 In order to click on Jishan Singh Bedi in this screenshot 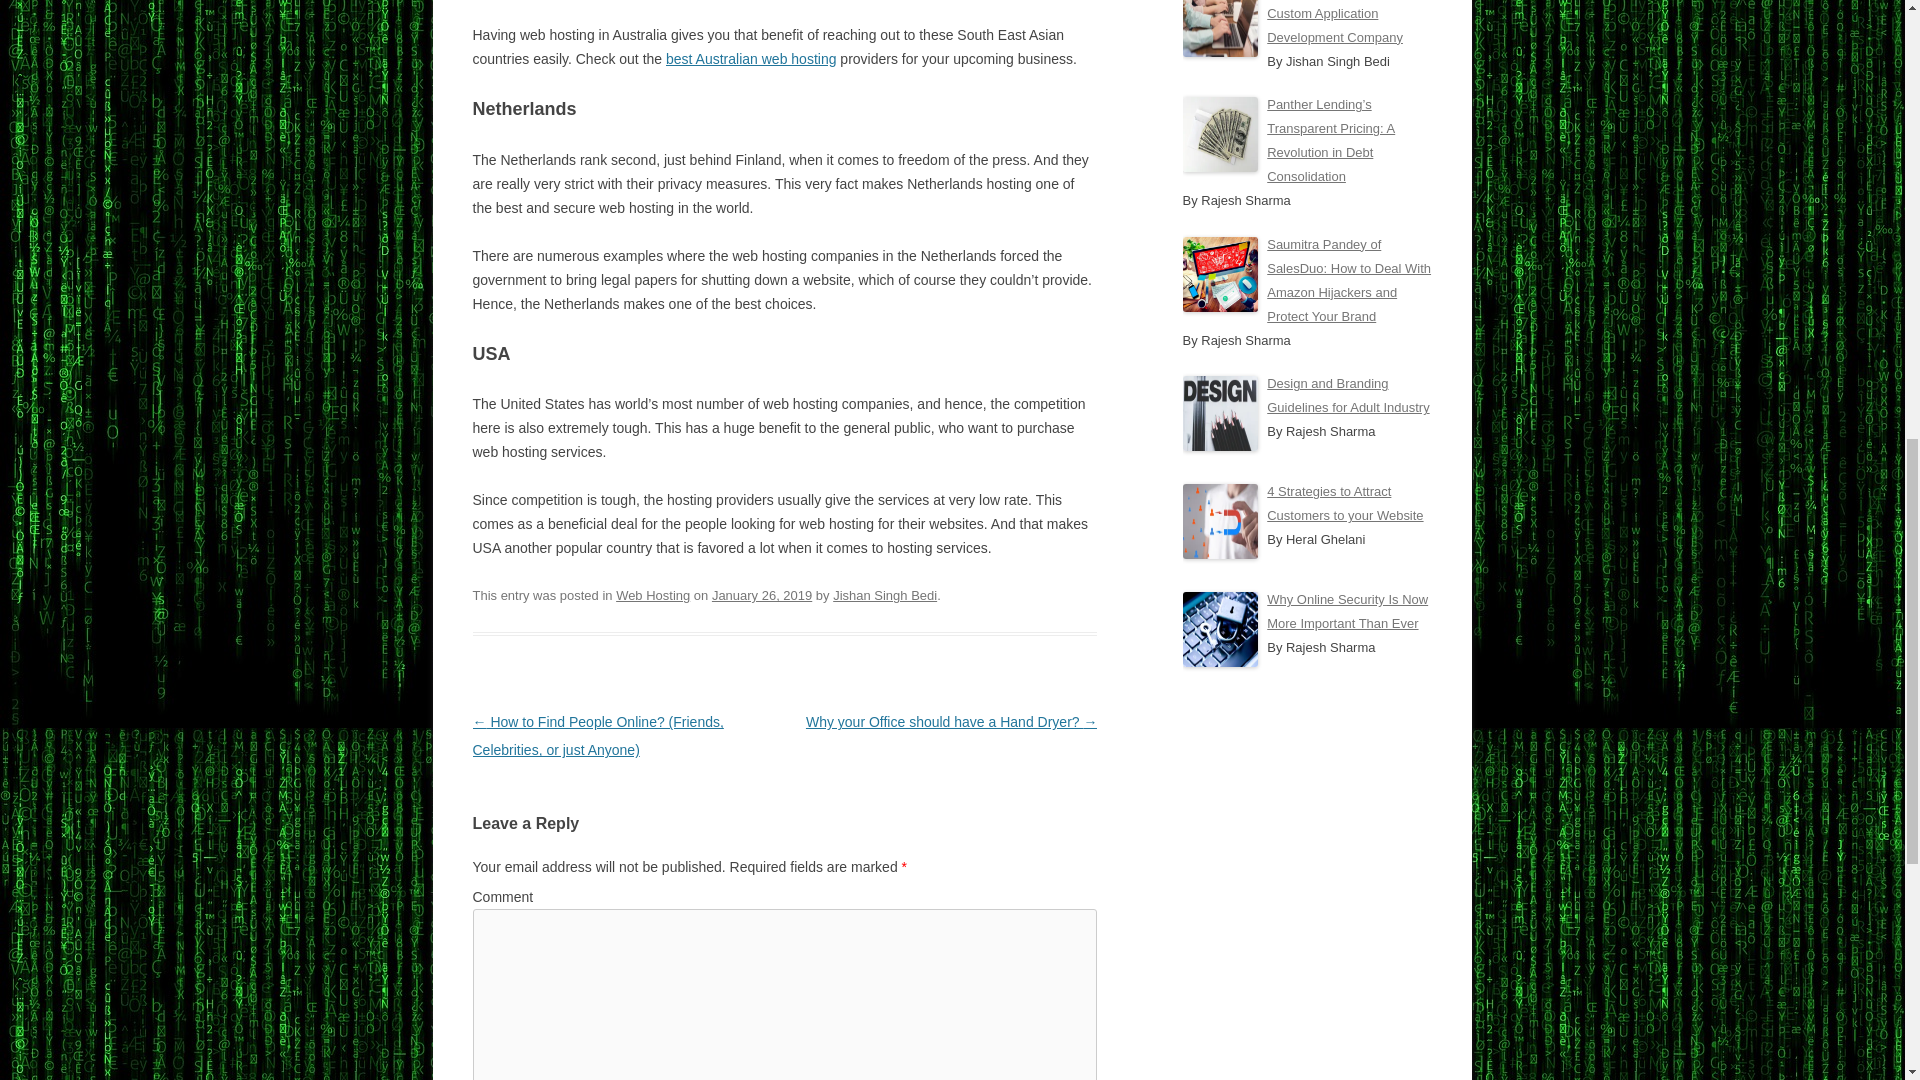, I will do `click(884, 594)`.